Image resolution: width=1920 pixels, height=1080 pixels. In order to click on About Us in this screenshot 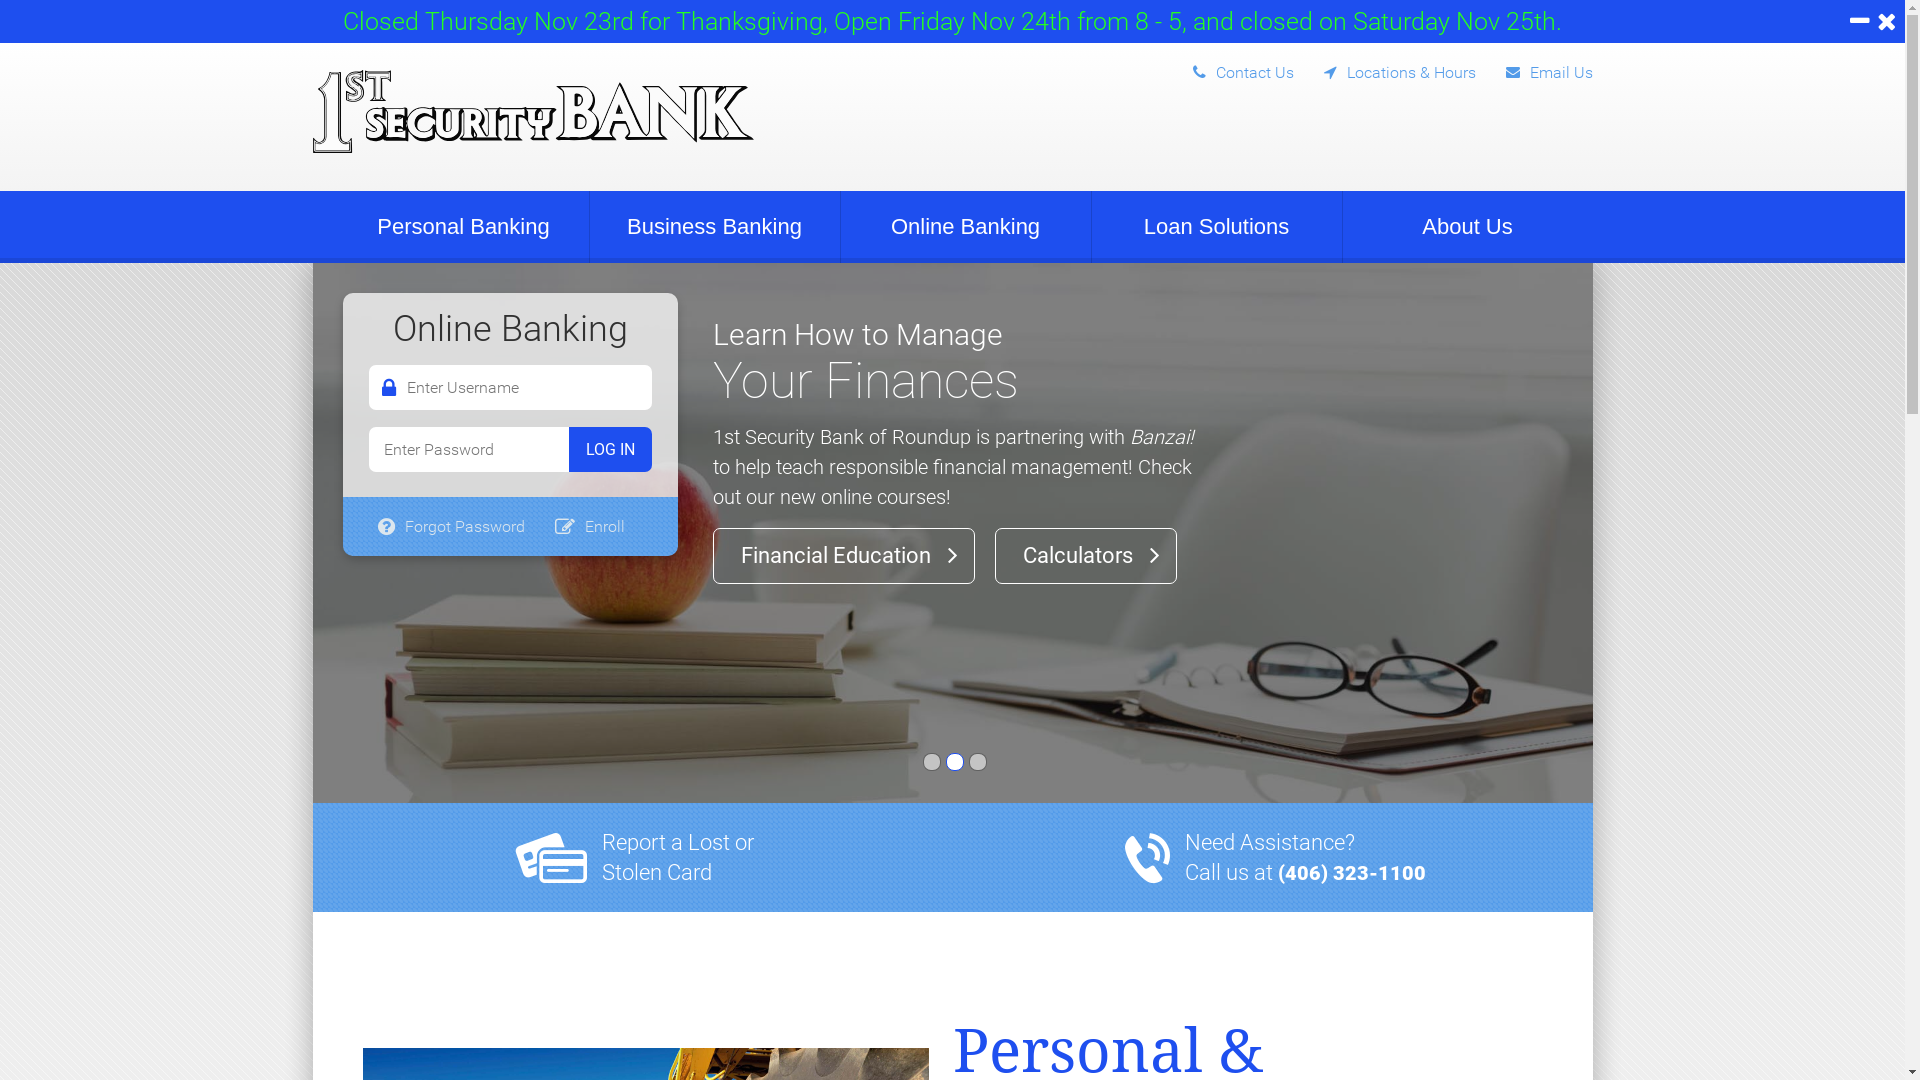, I will do `click(1467, 227)`.